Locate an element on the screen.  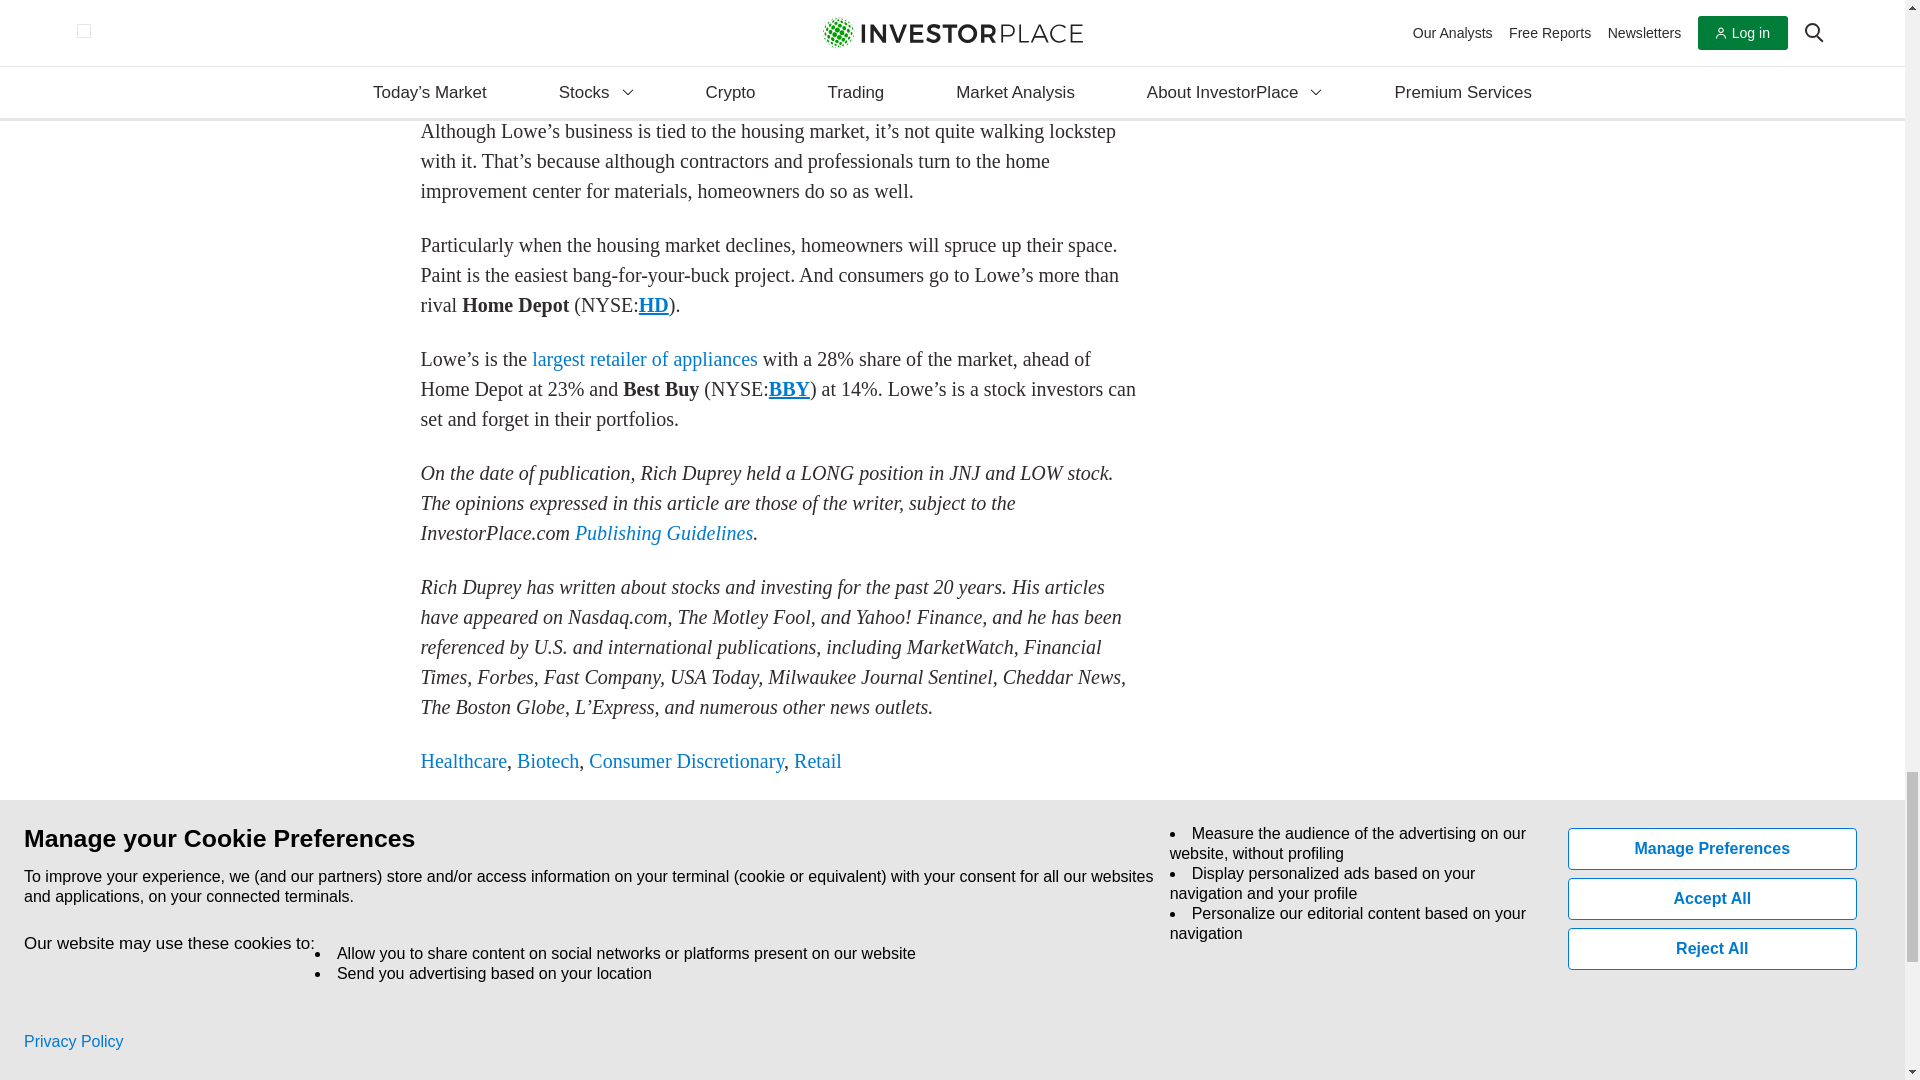
Articles from Retail industry is located at coordinates (818, 760).